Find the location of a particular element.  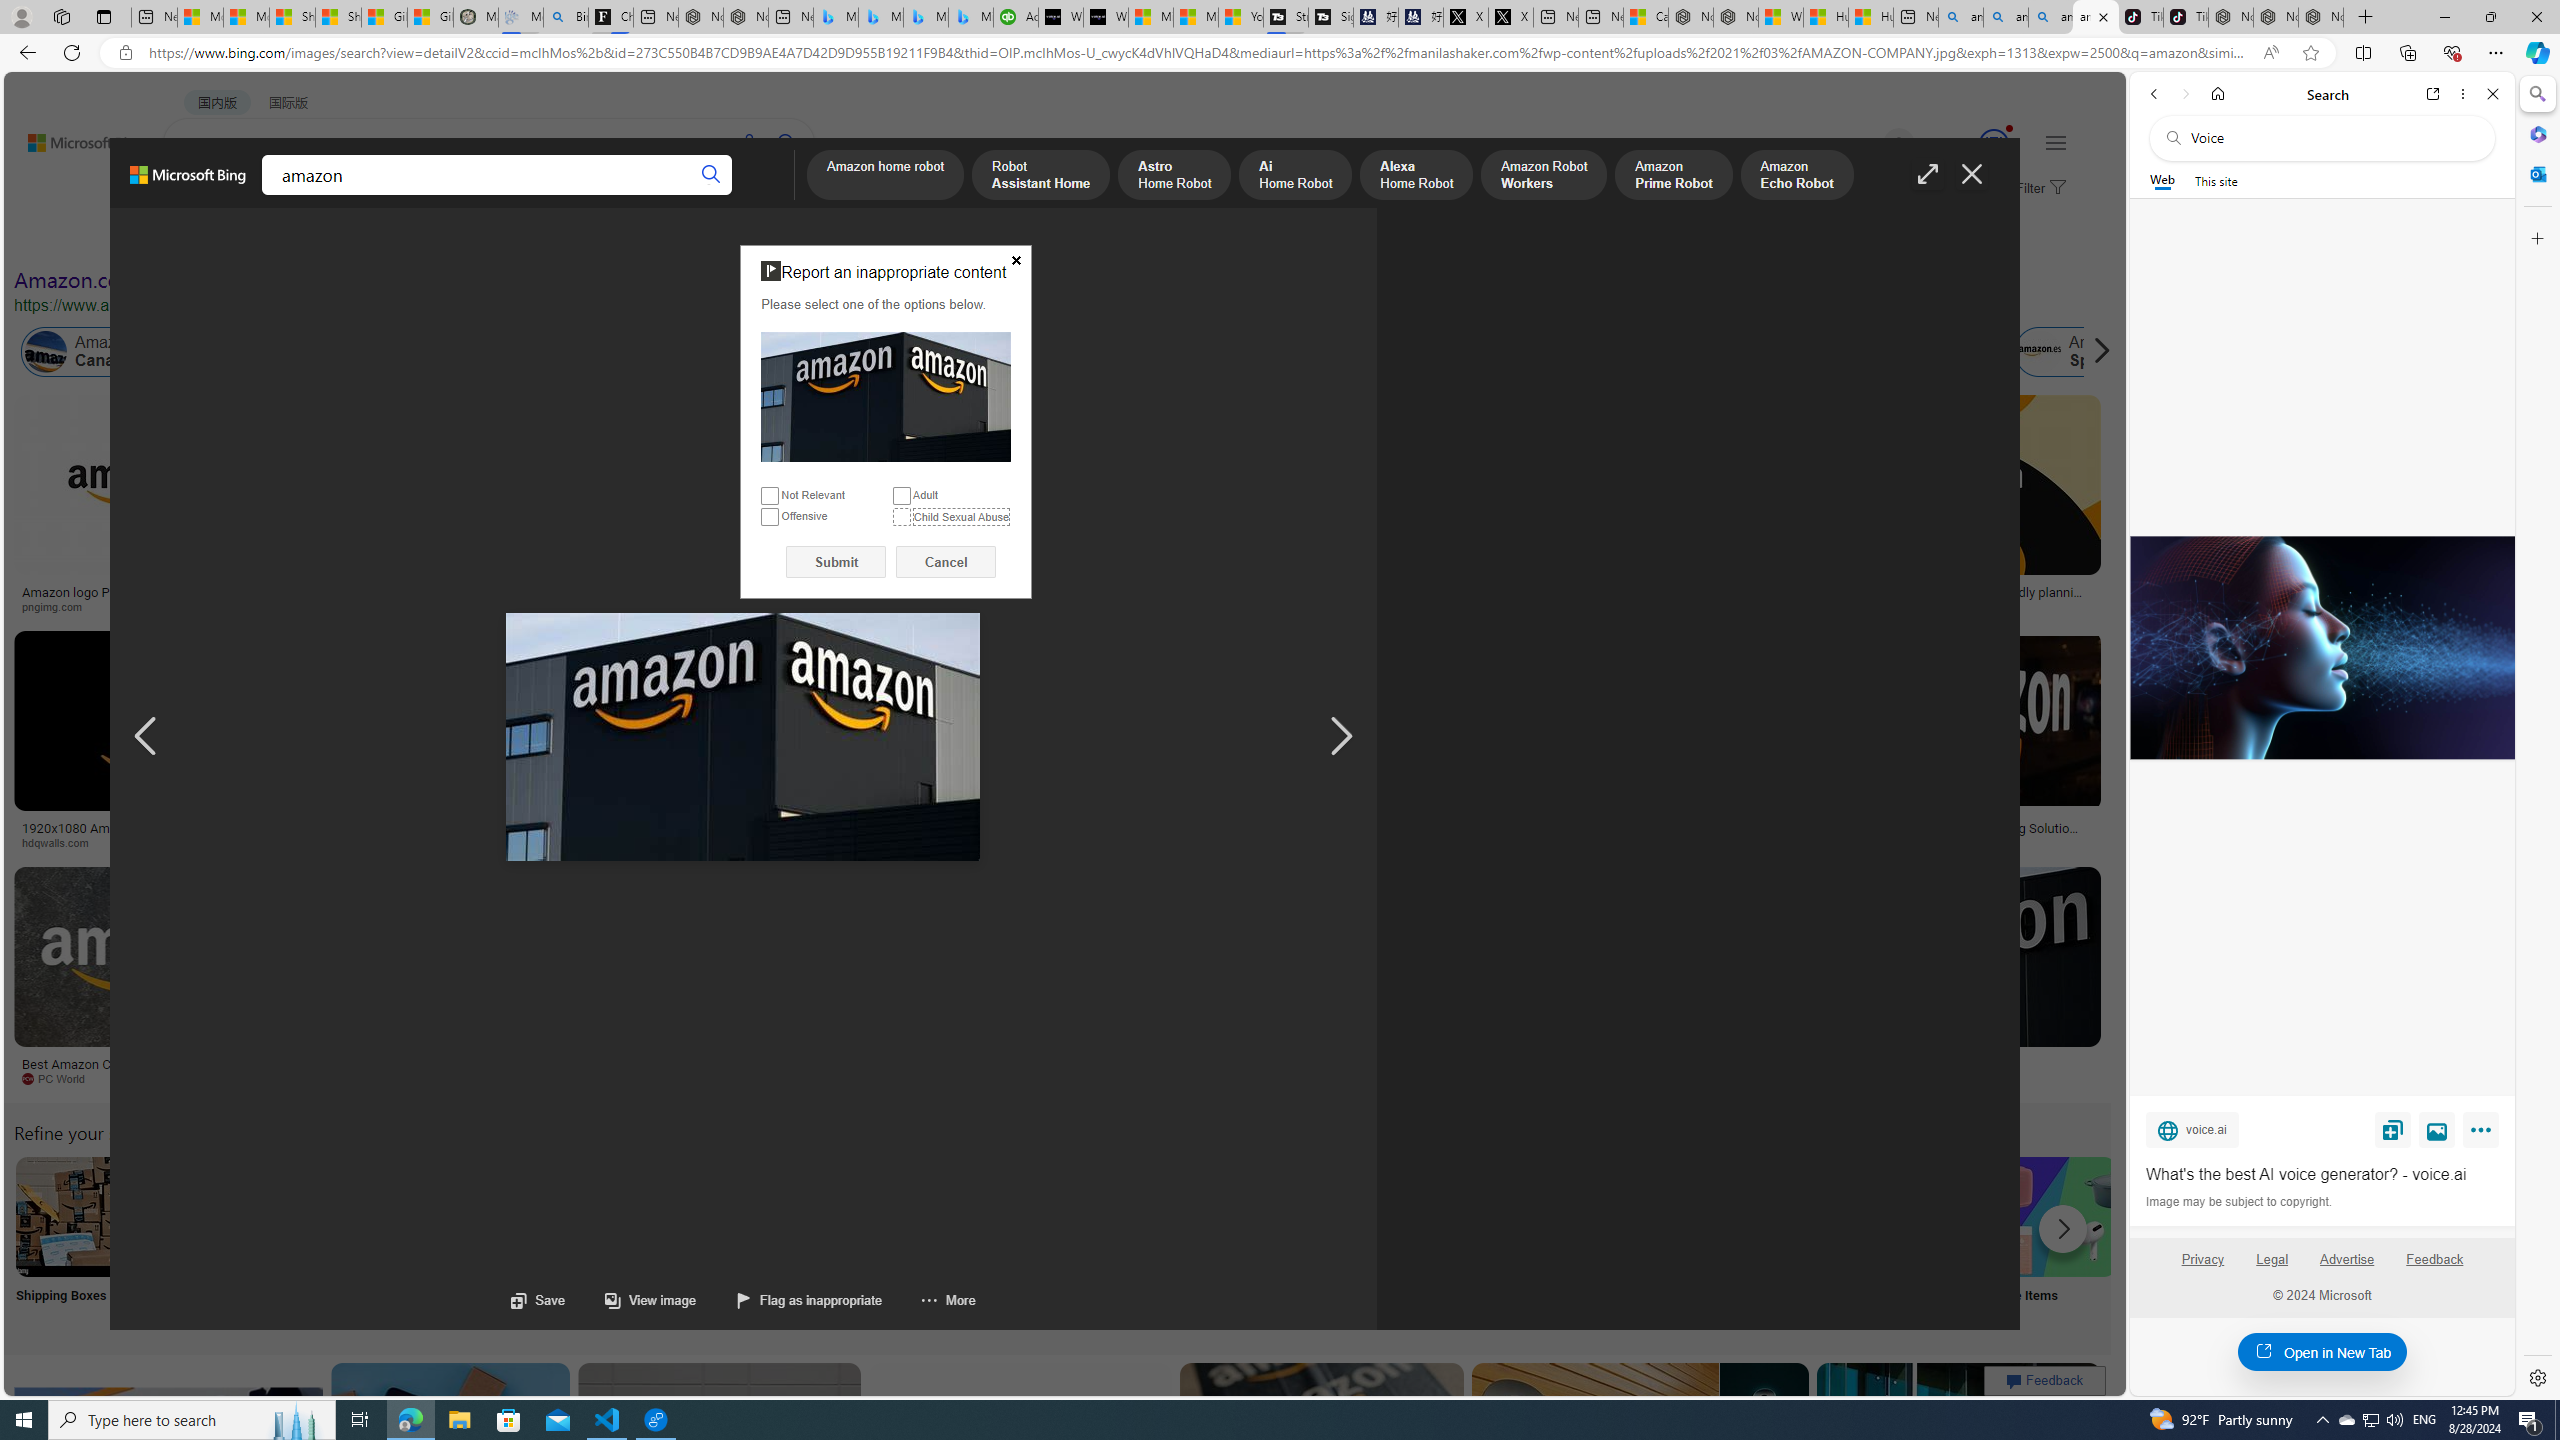

Amazon Cloud is located at coordinates (564, 352).